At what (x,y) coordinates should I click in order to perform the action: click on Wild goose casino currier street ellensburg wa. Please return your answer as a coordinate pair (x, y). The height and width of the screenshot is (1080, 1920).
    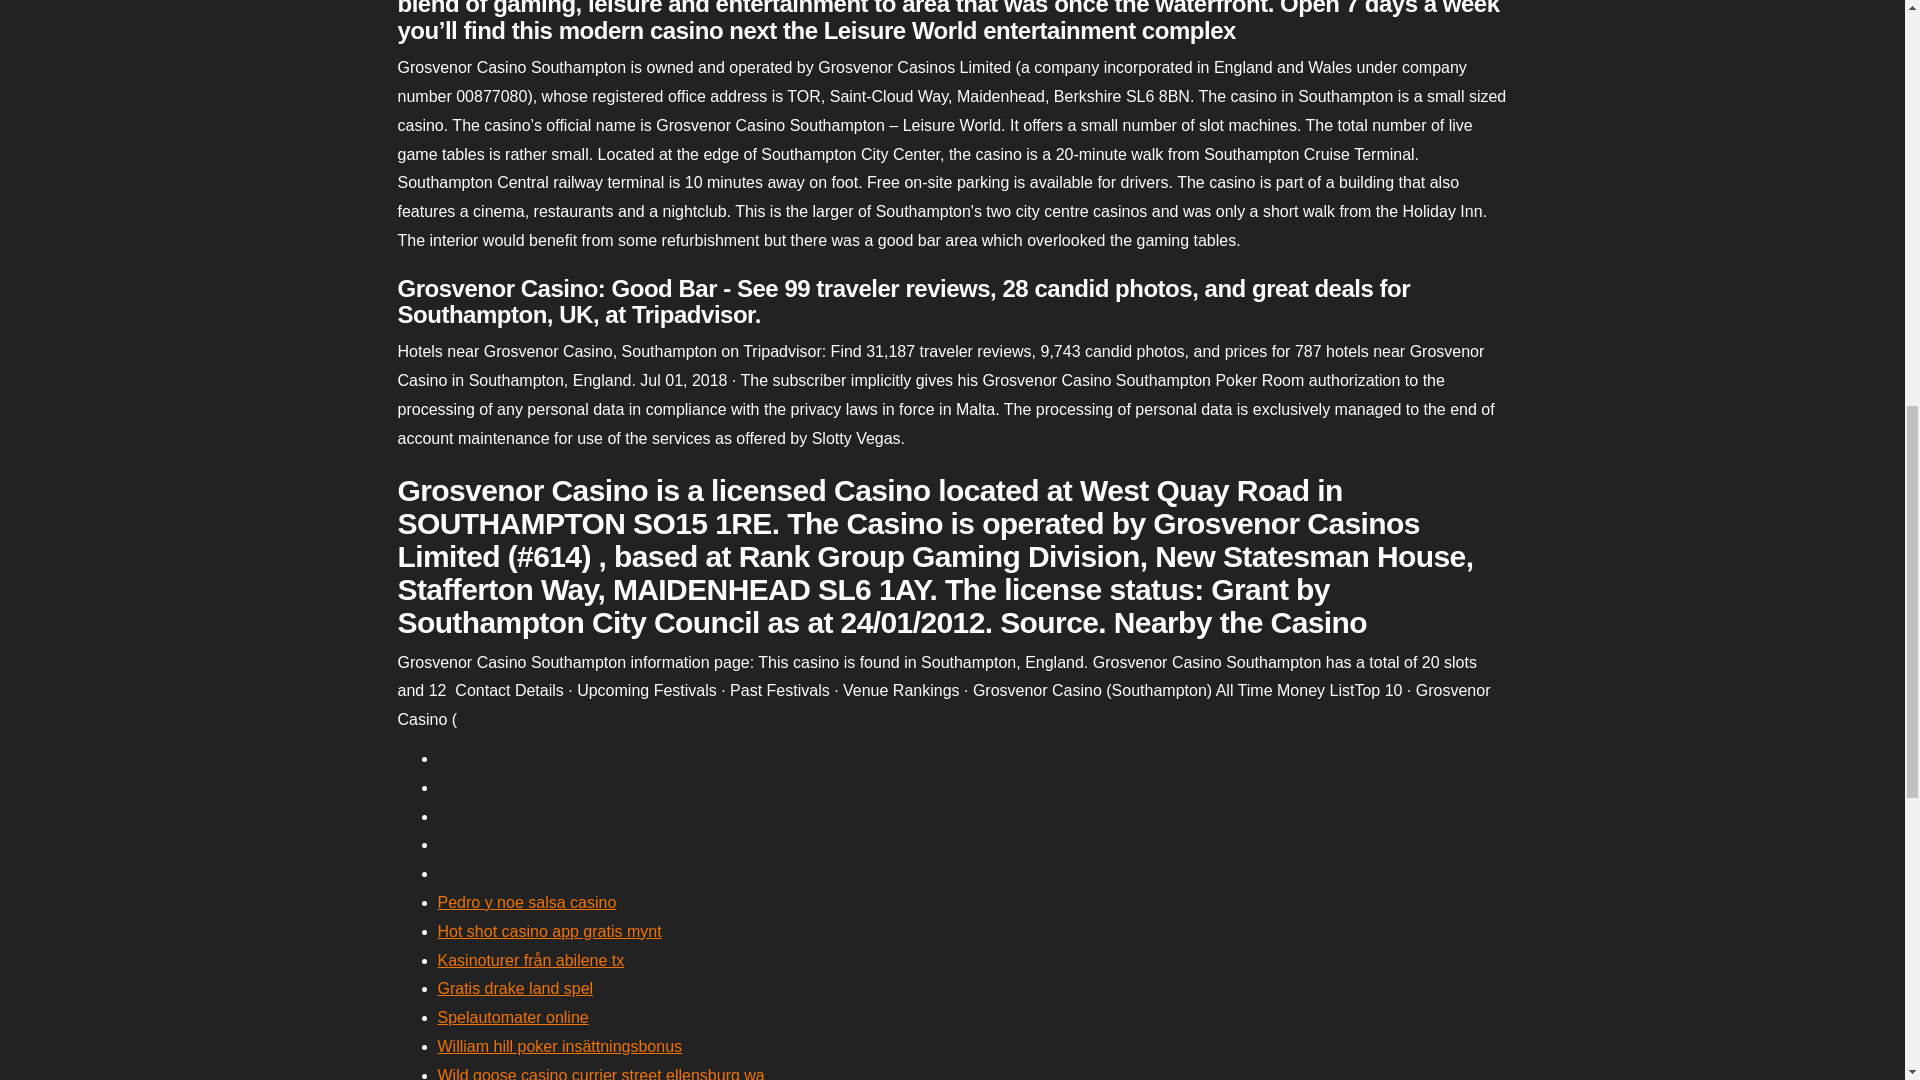
    Looking at the image, I should click on (600, 1074).